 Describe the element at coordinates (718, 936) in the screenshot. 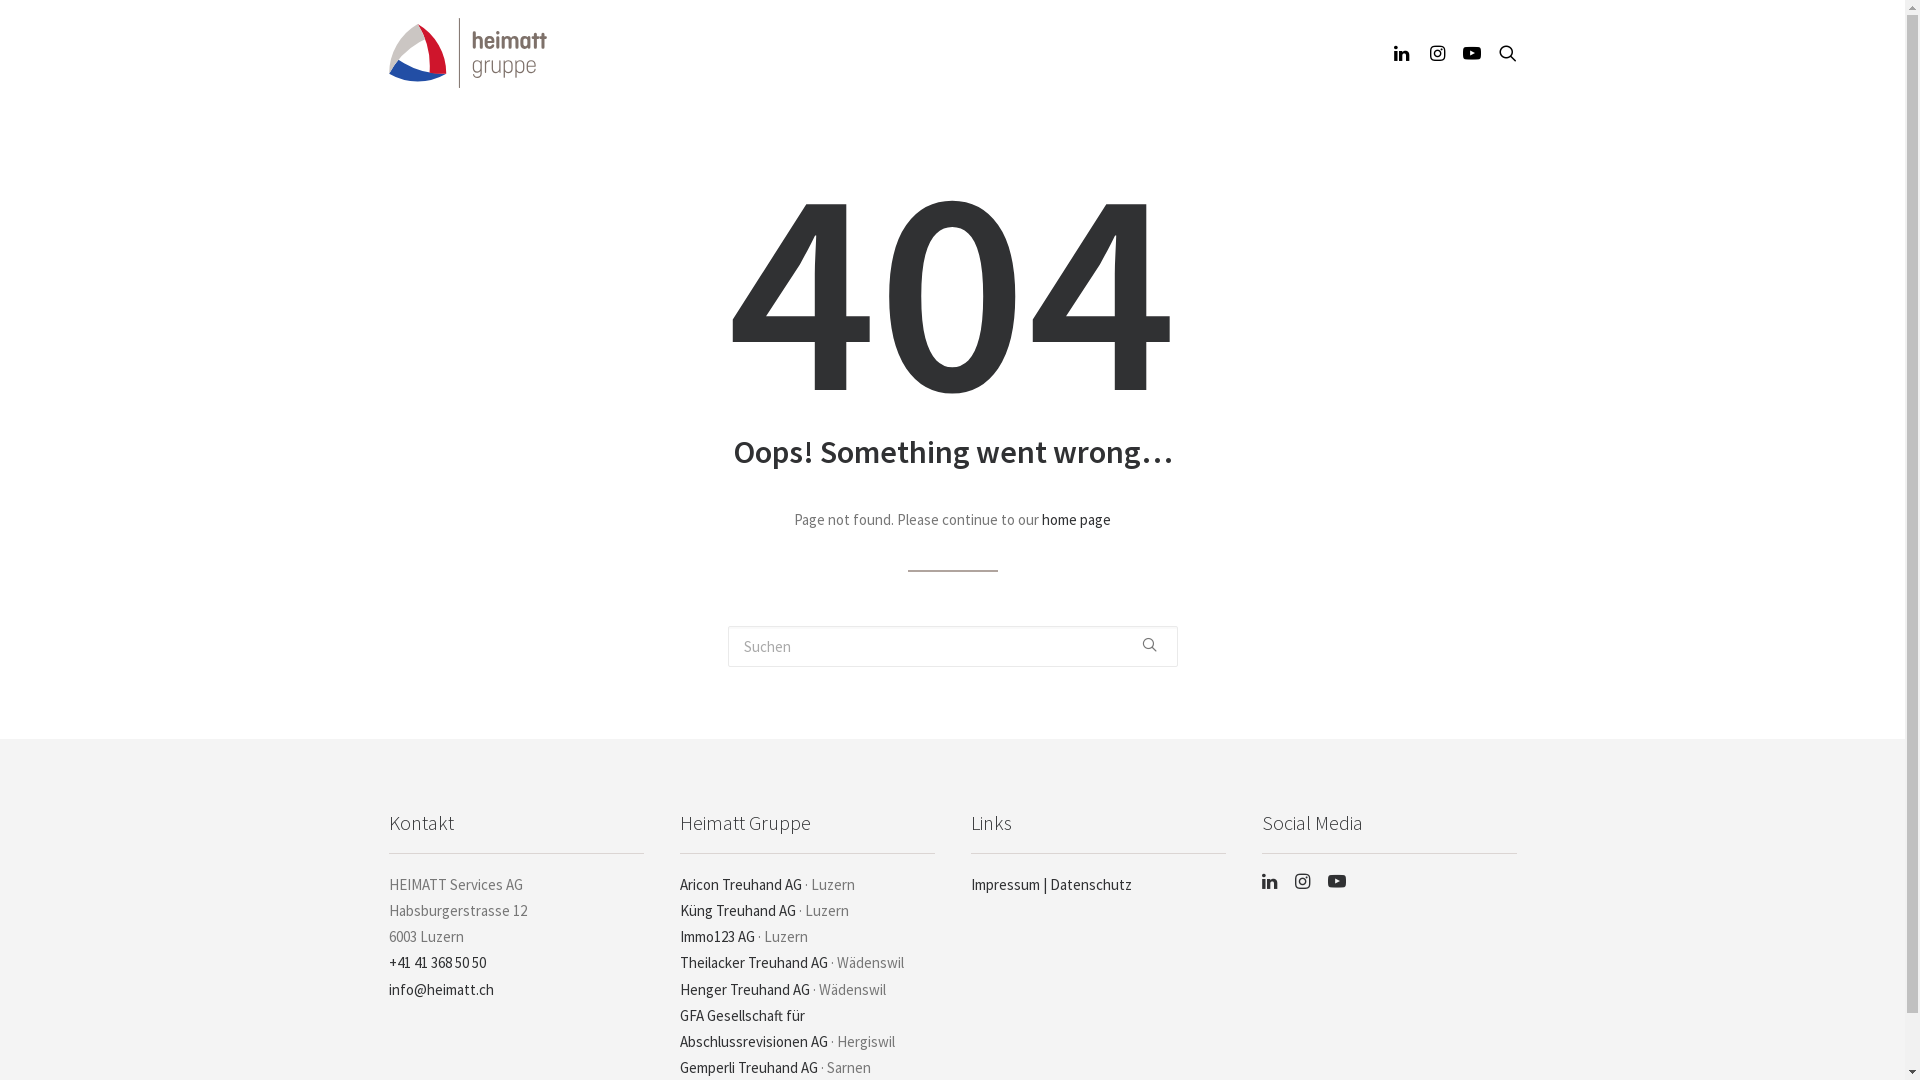

I see `Immo123 AG` at that location.